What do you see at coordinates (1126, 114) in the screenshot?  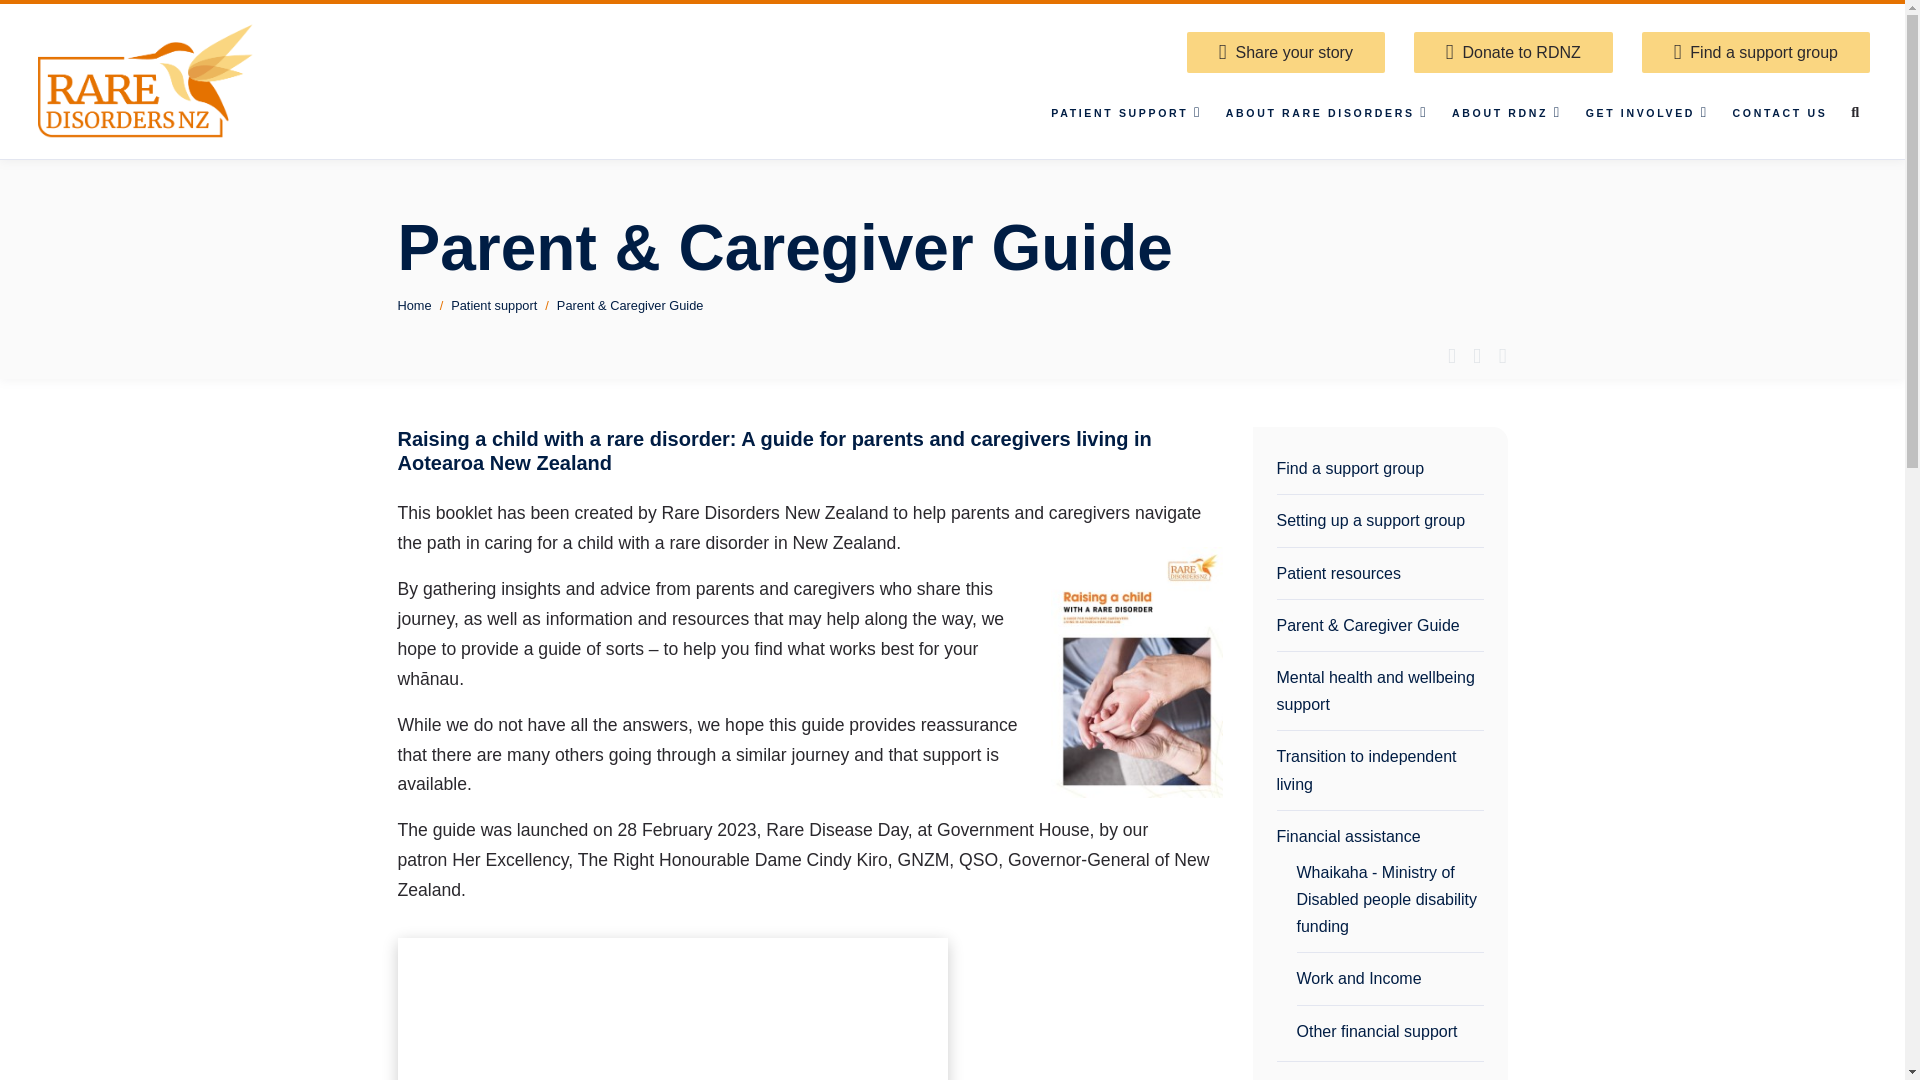 I see `PATIENT SUPPORT` at bounding box center [1126, 114].